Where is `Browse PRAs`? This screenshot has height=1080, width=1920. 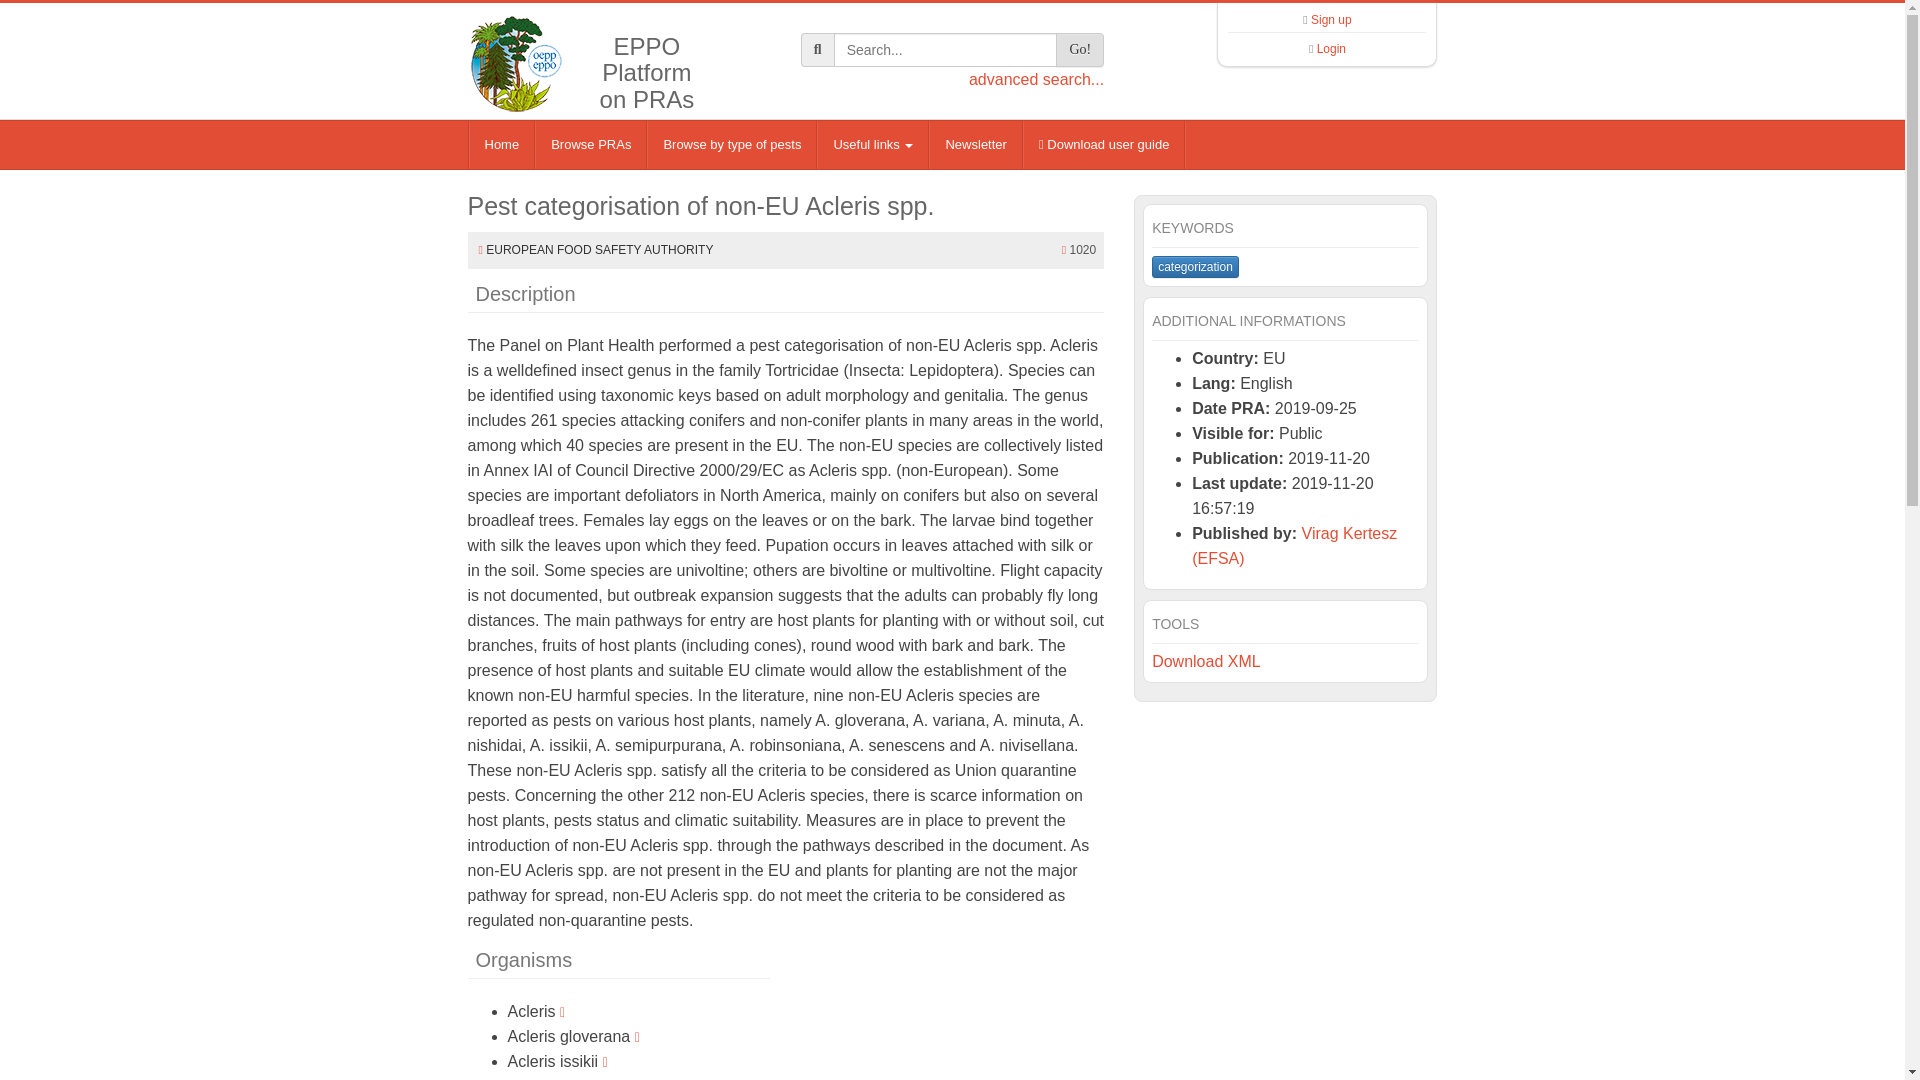 Browse PRAs is located at coordinates (591, 144).